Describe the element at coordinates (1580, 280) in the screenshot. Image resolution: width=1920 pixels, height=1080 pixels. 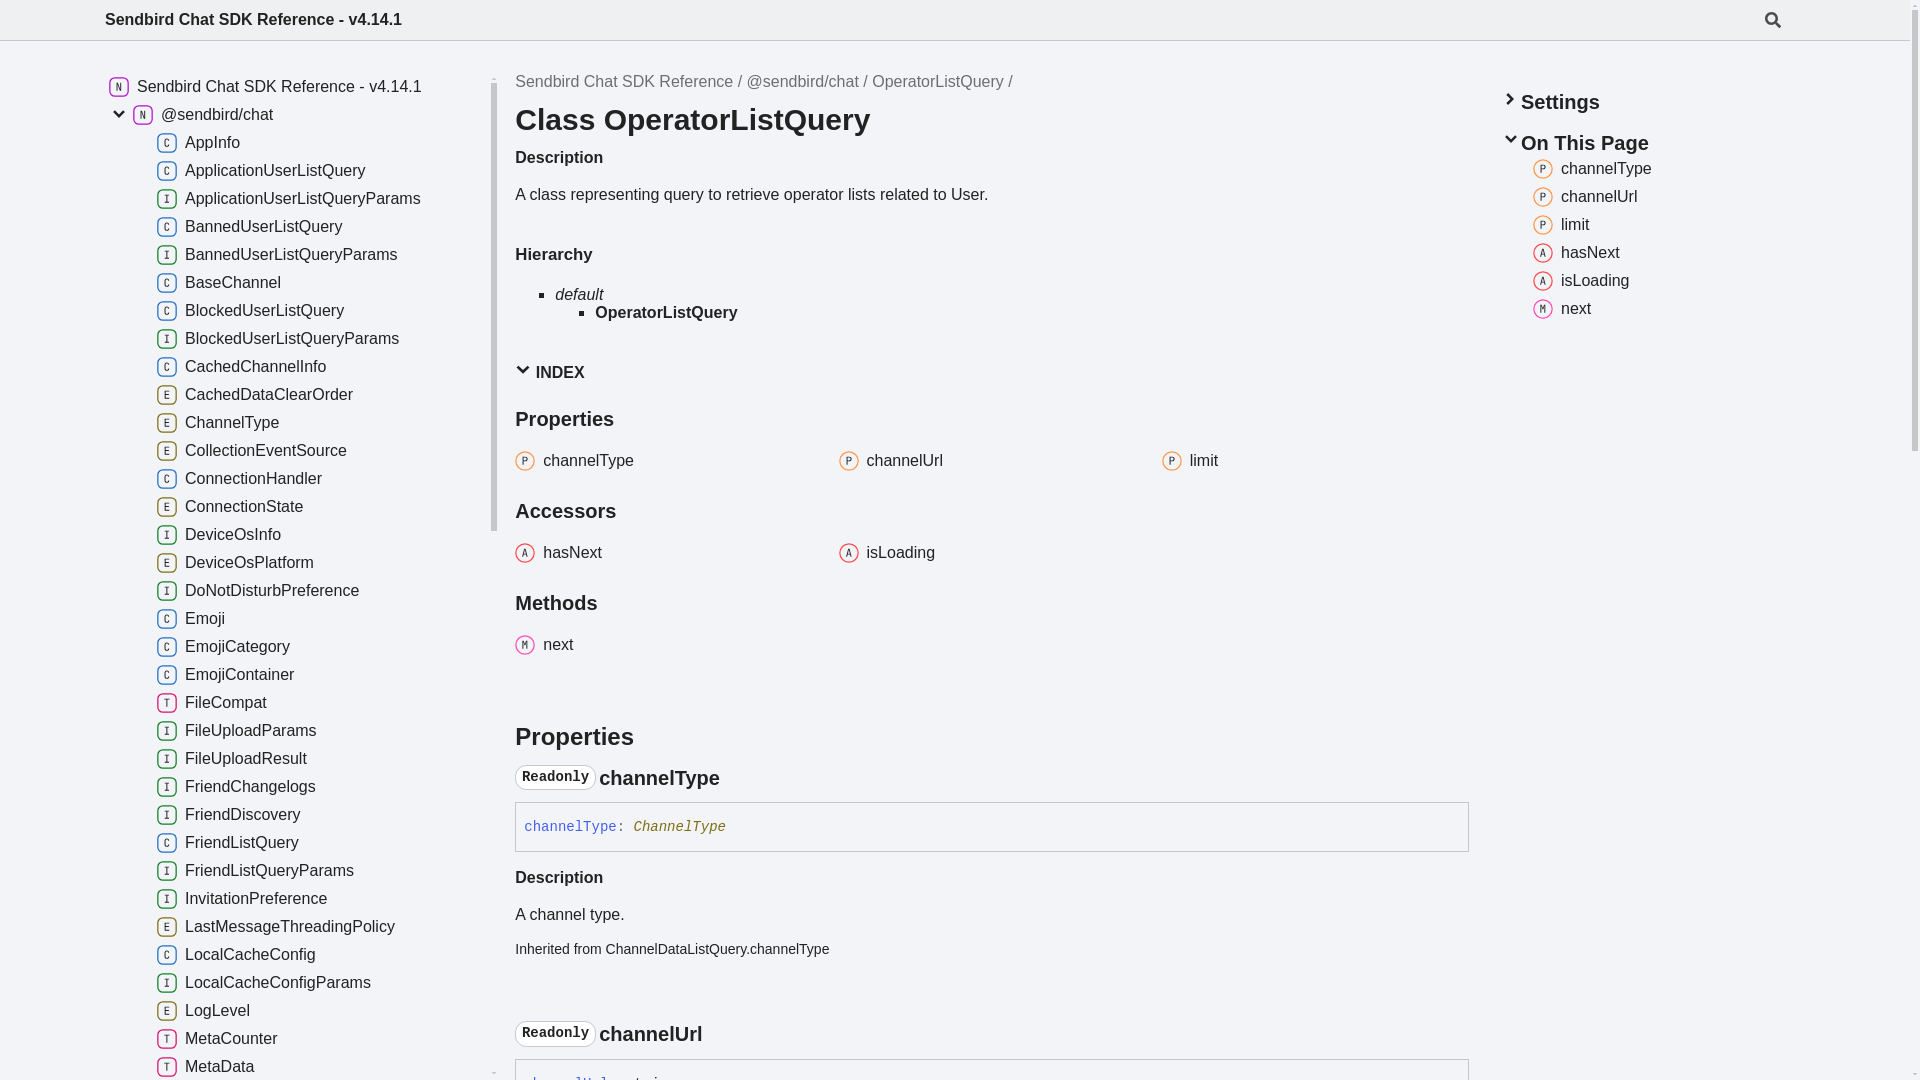
I see `isLoading` at that location.